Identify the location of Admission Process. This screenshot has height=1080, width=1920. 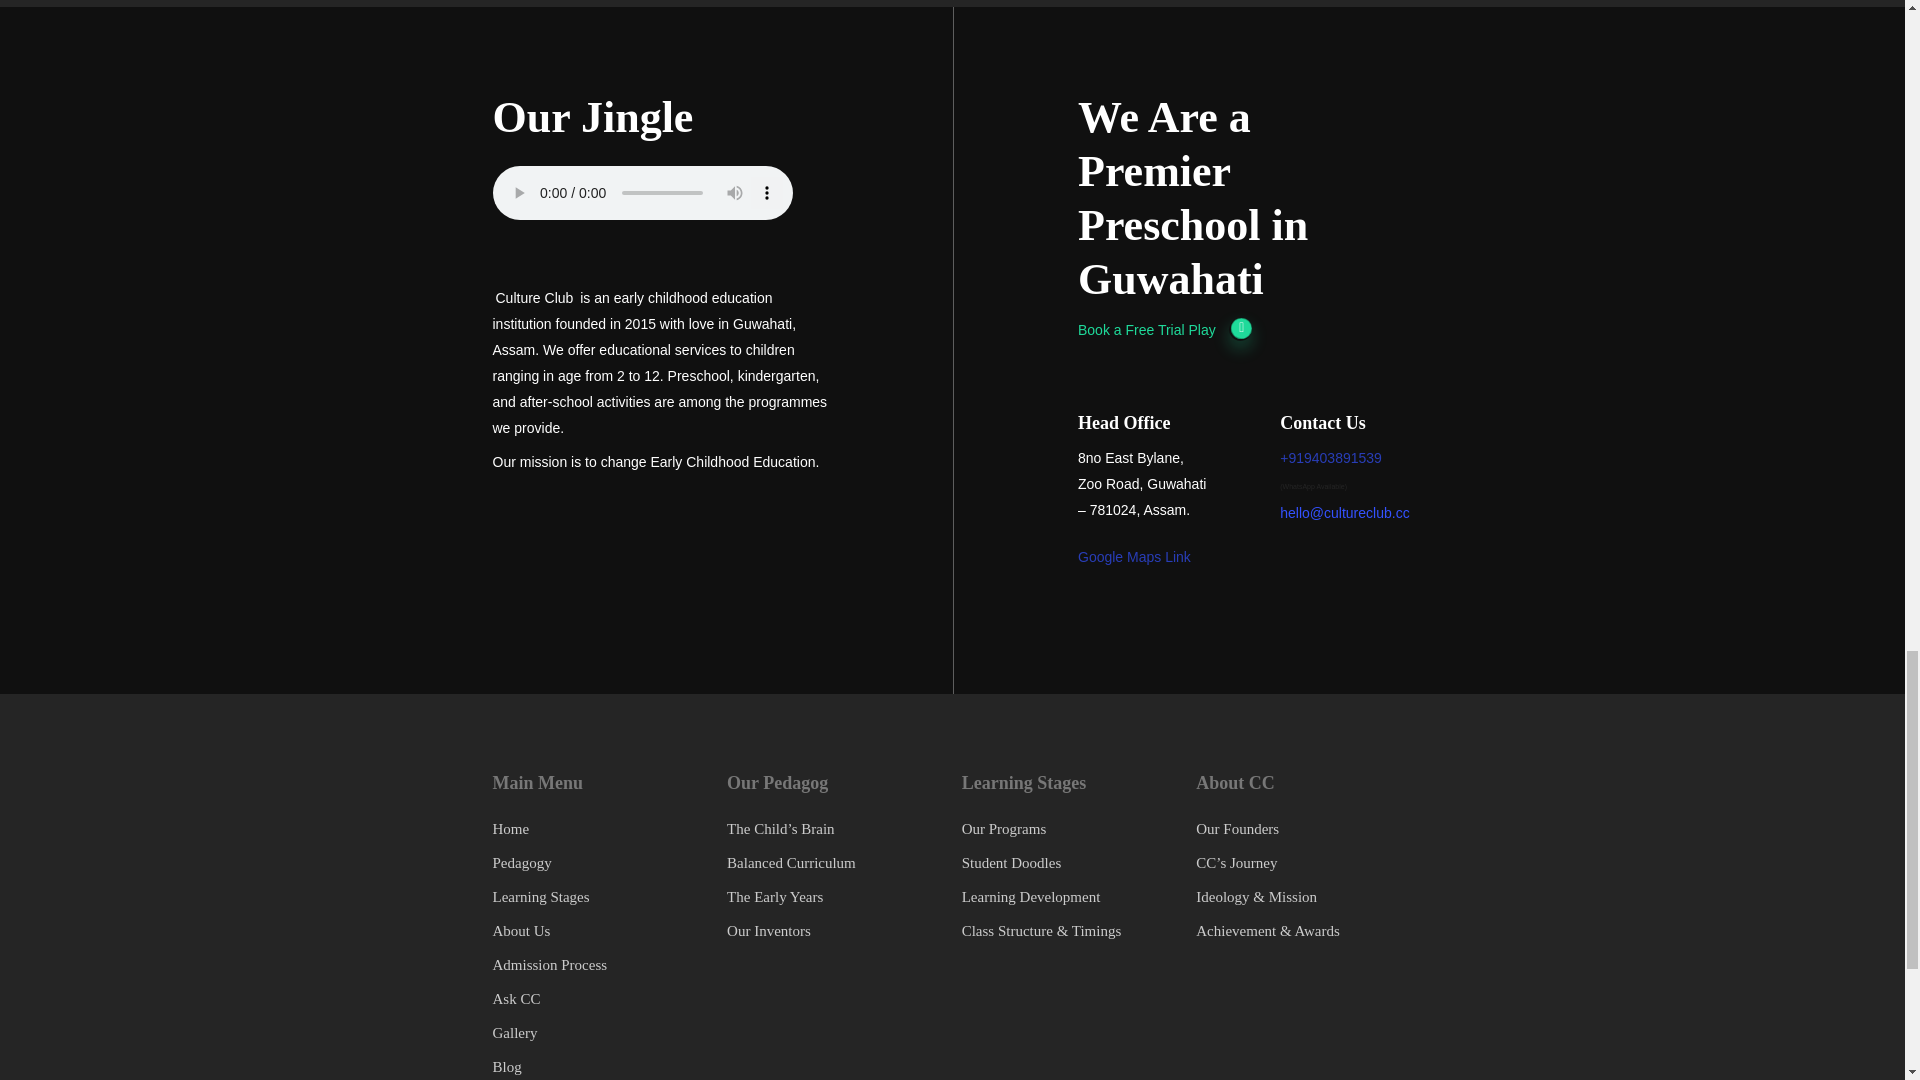
(548, 964).